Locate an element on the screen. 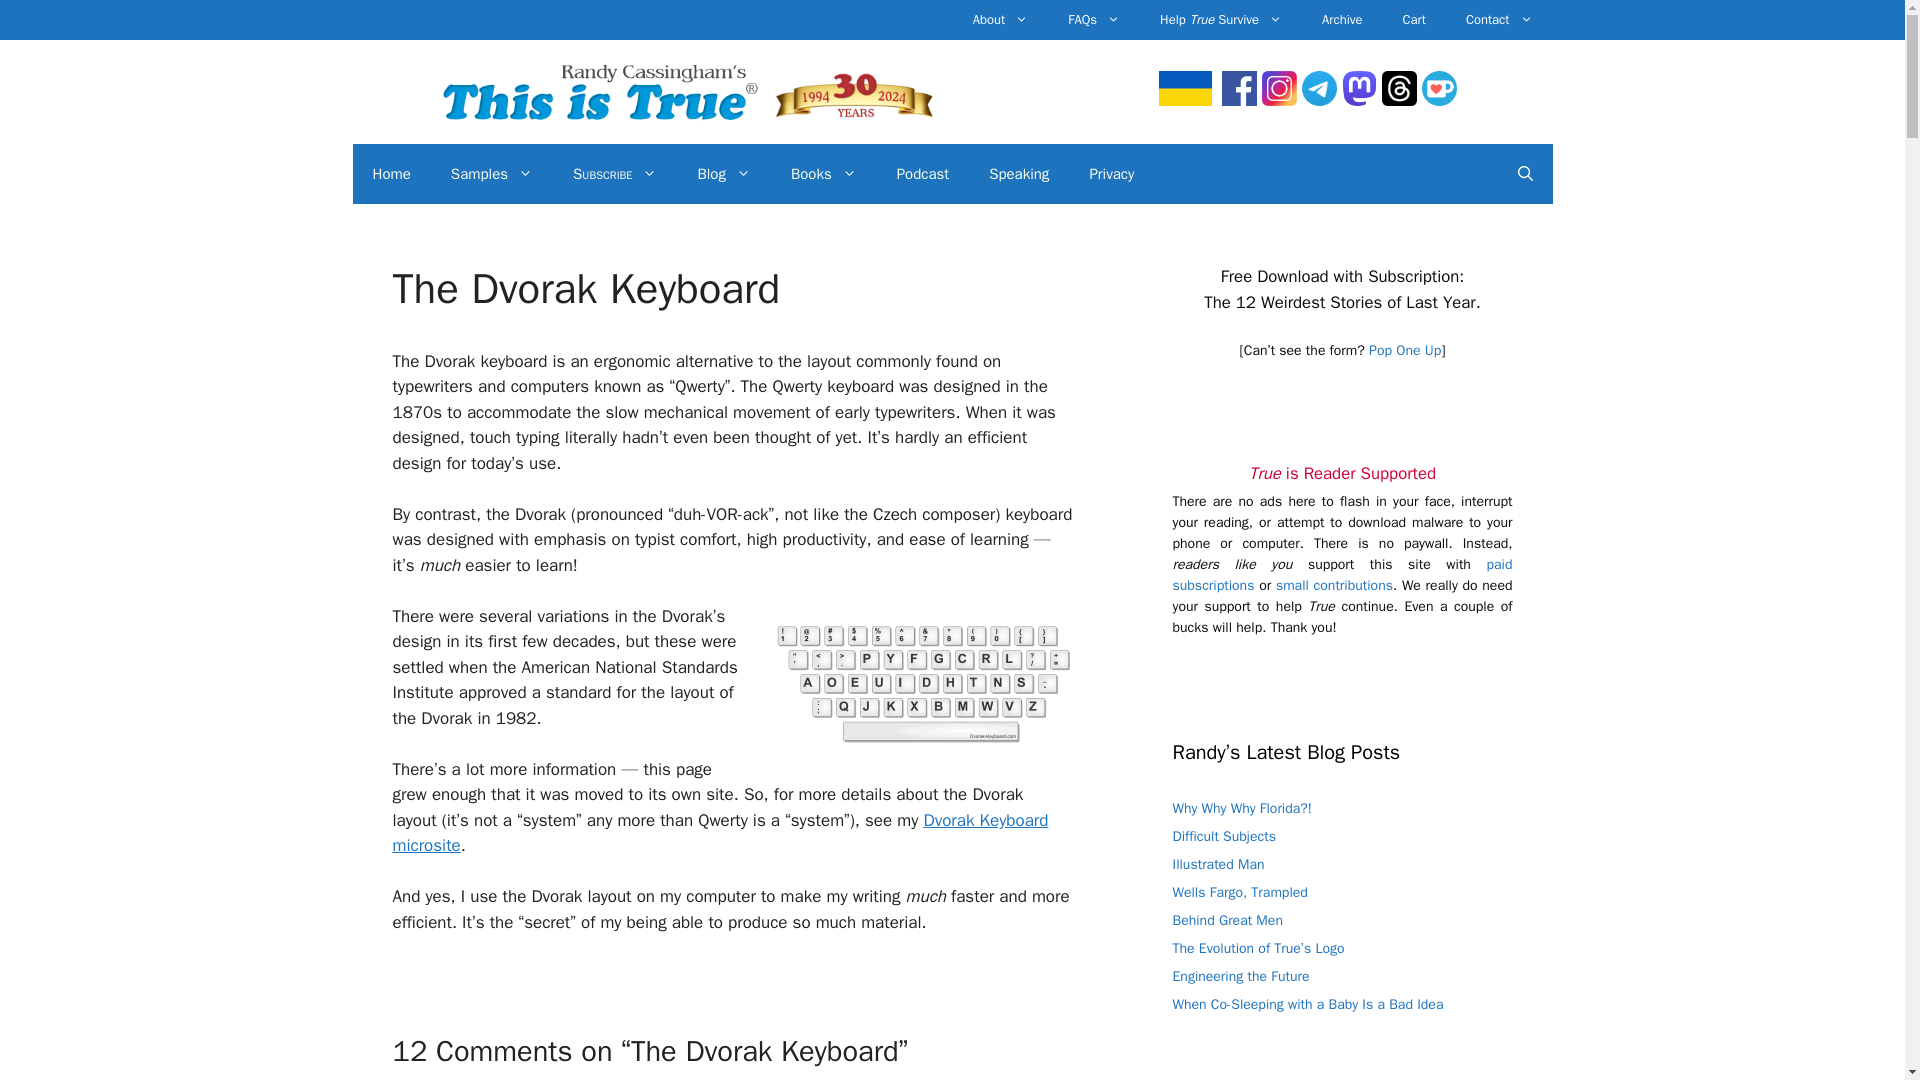  TRUE on Facebook is located at coordinates (1239, 100).